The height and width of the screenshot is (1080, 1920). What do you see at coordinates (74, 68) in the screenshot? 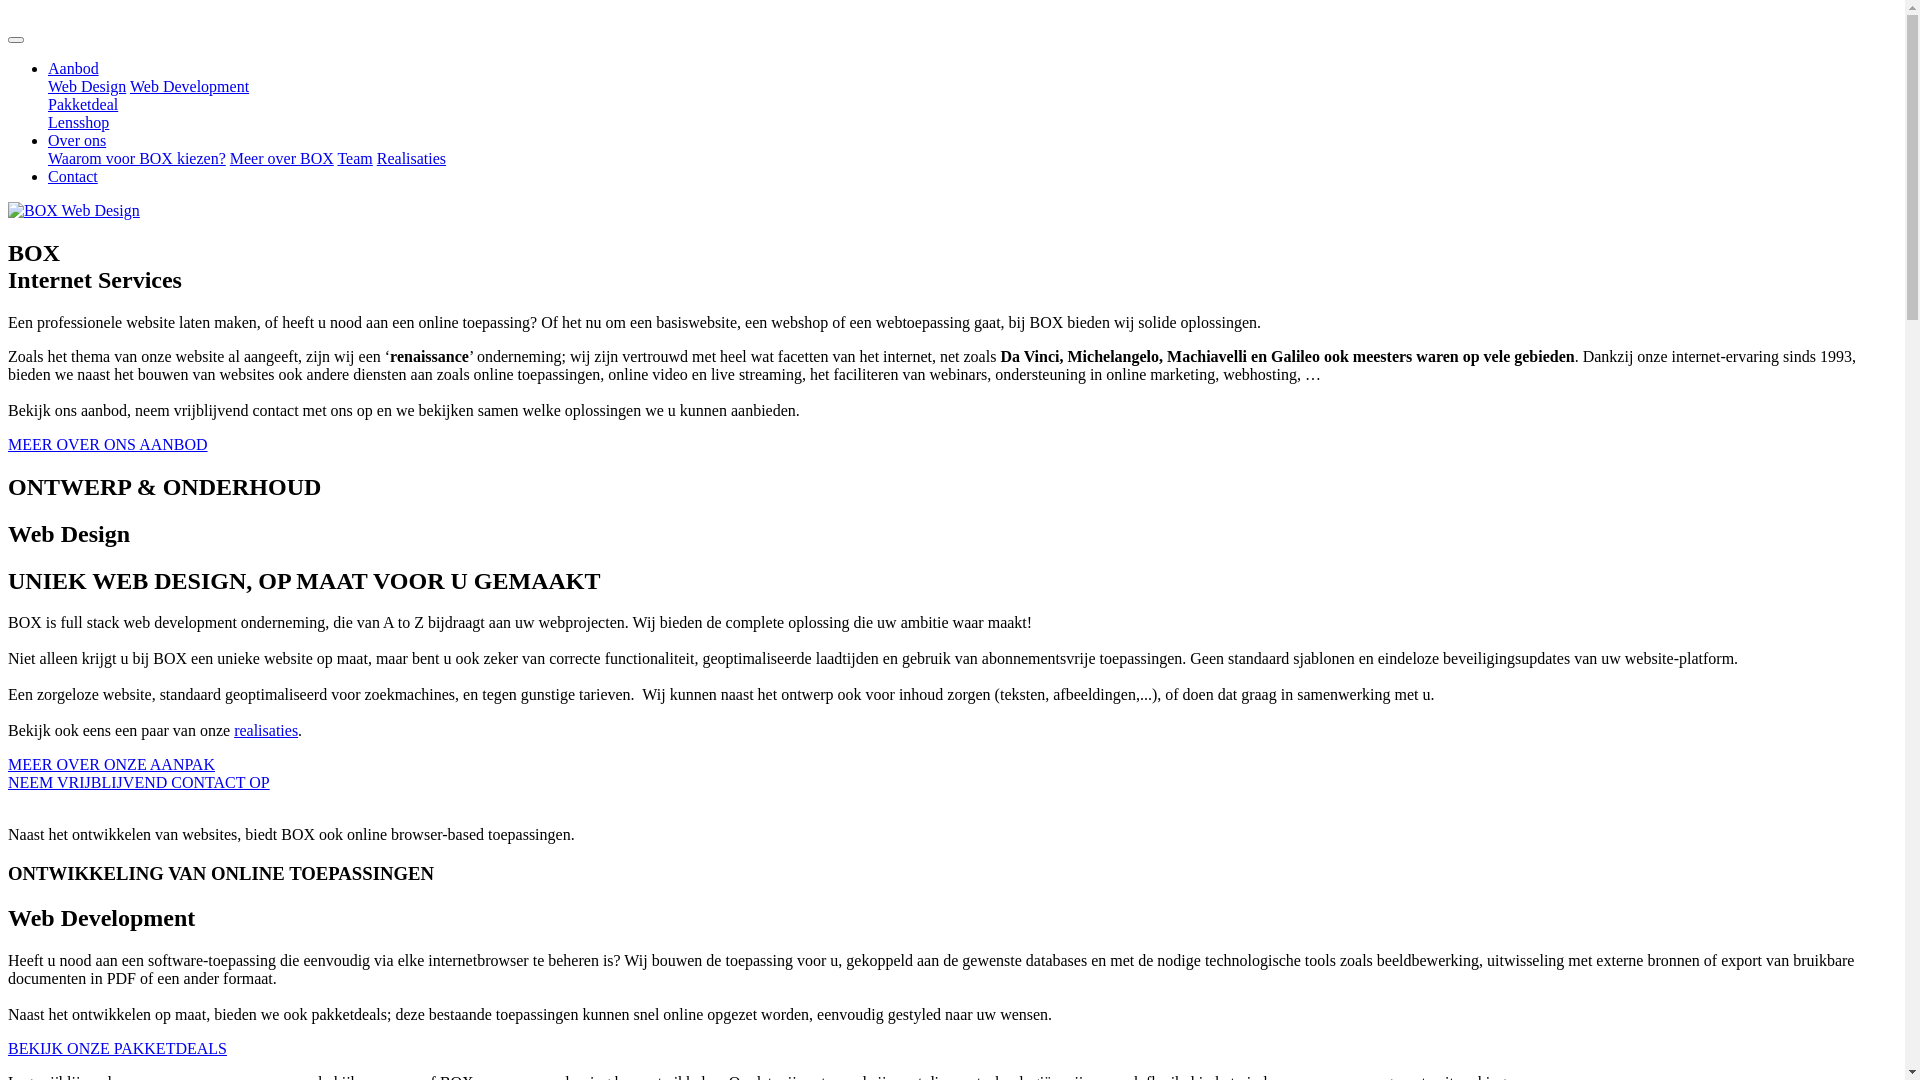
I see `Aanbod` at bounding box center [74, 68].